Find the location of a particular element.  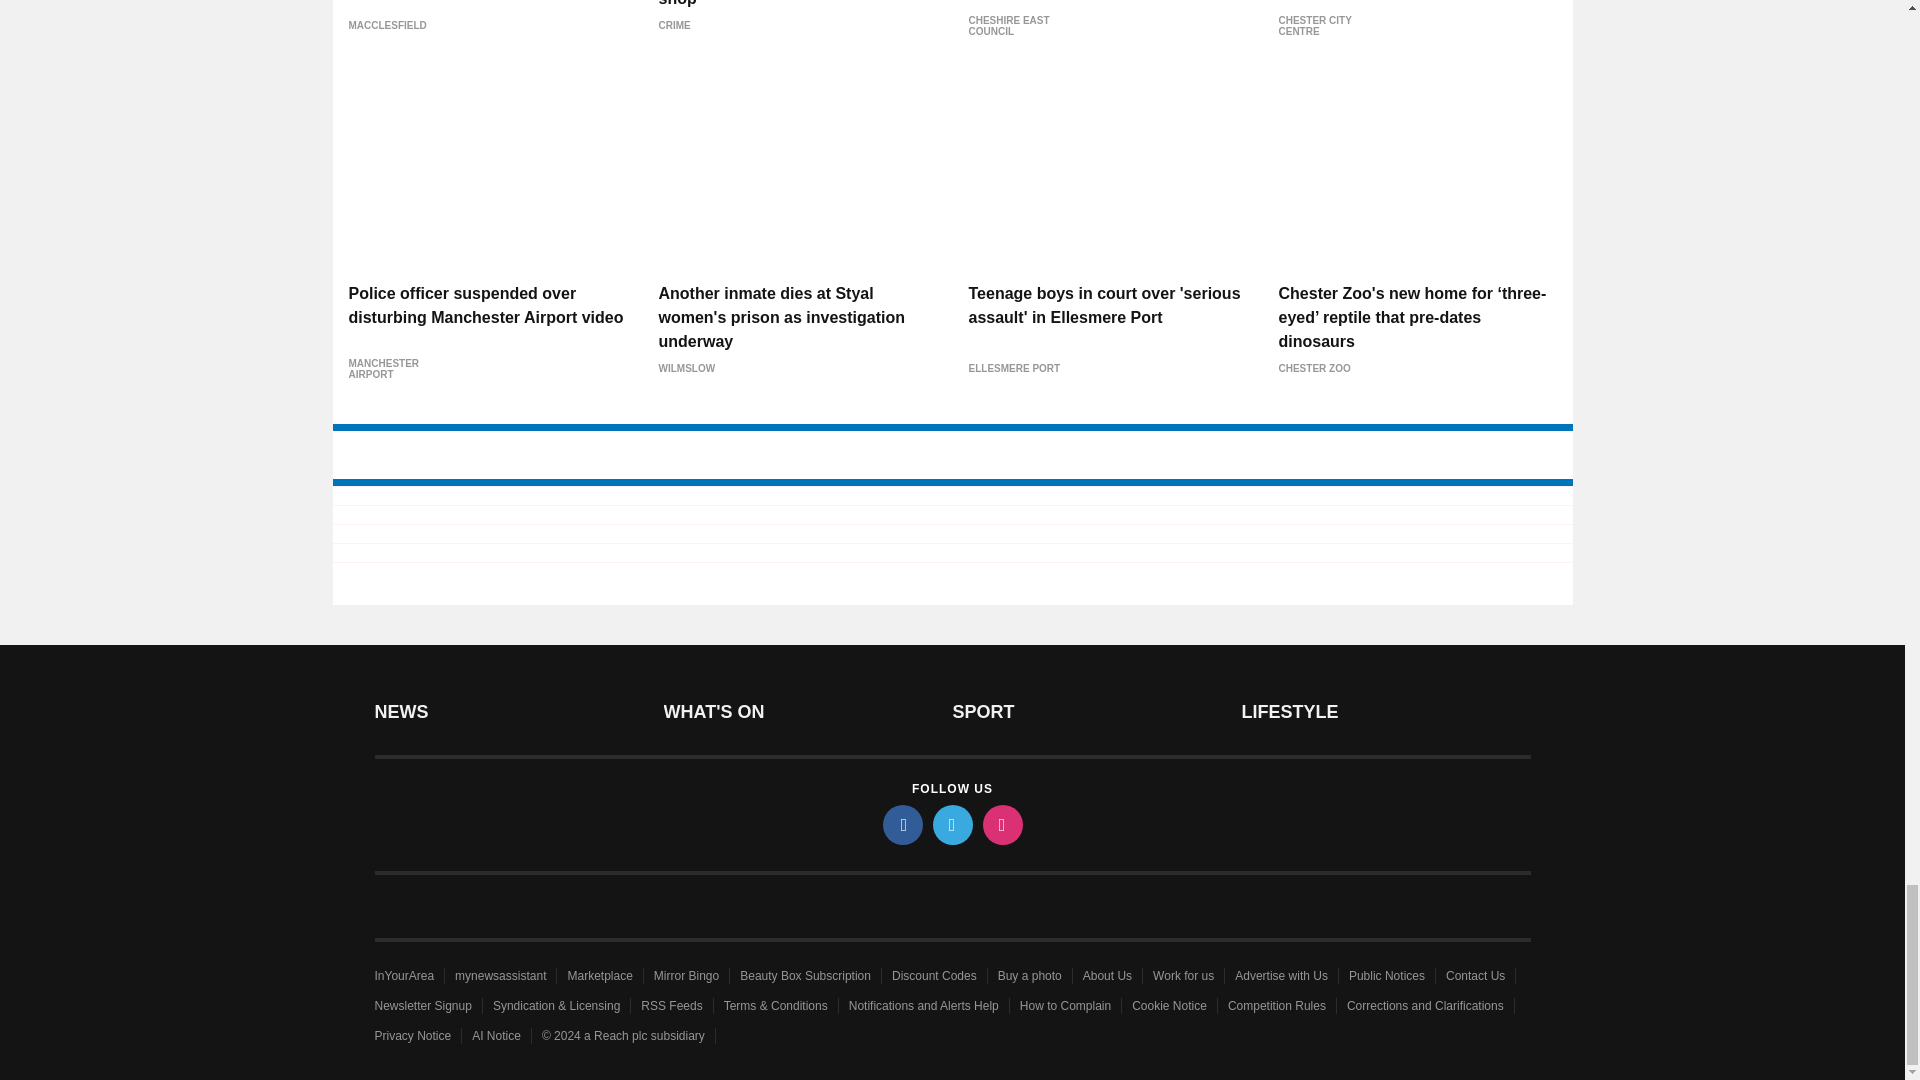

facebook is located at coordinates (901, 824).